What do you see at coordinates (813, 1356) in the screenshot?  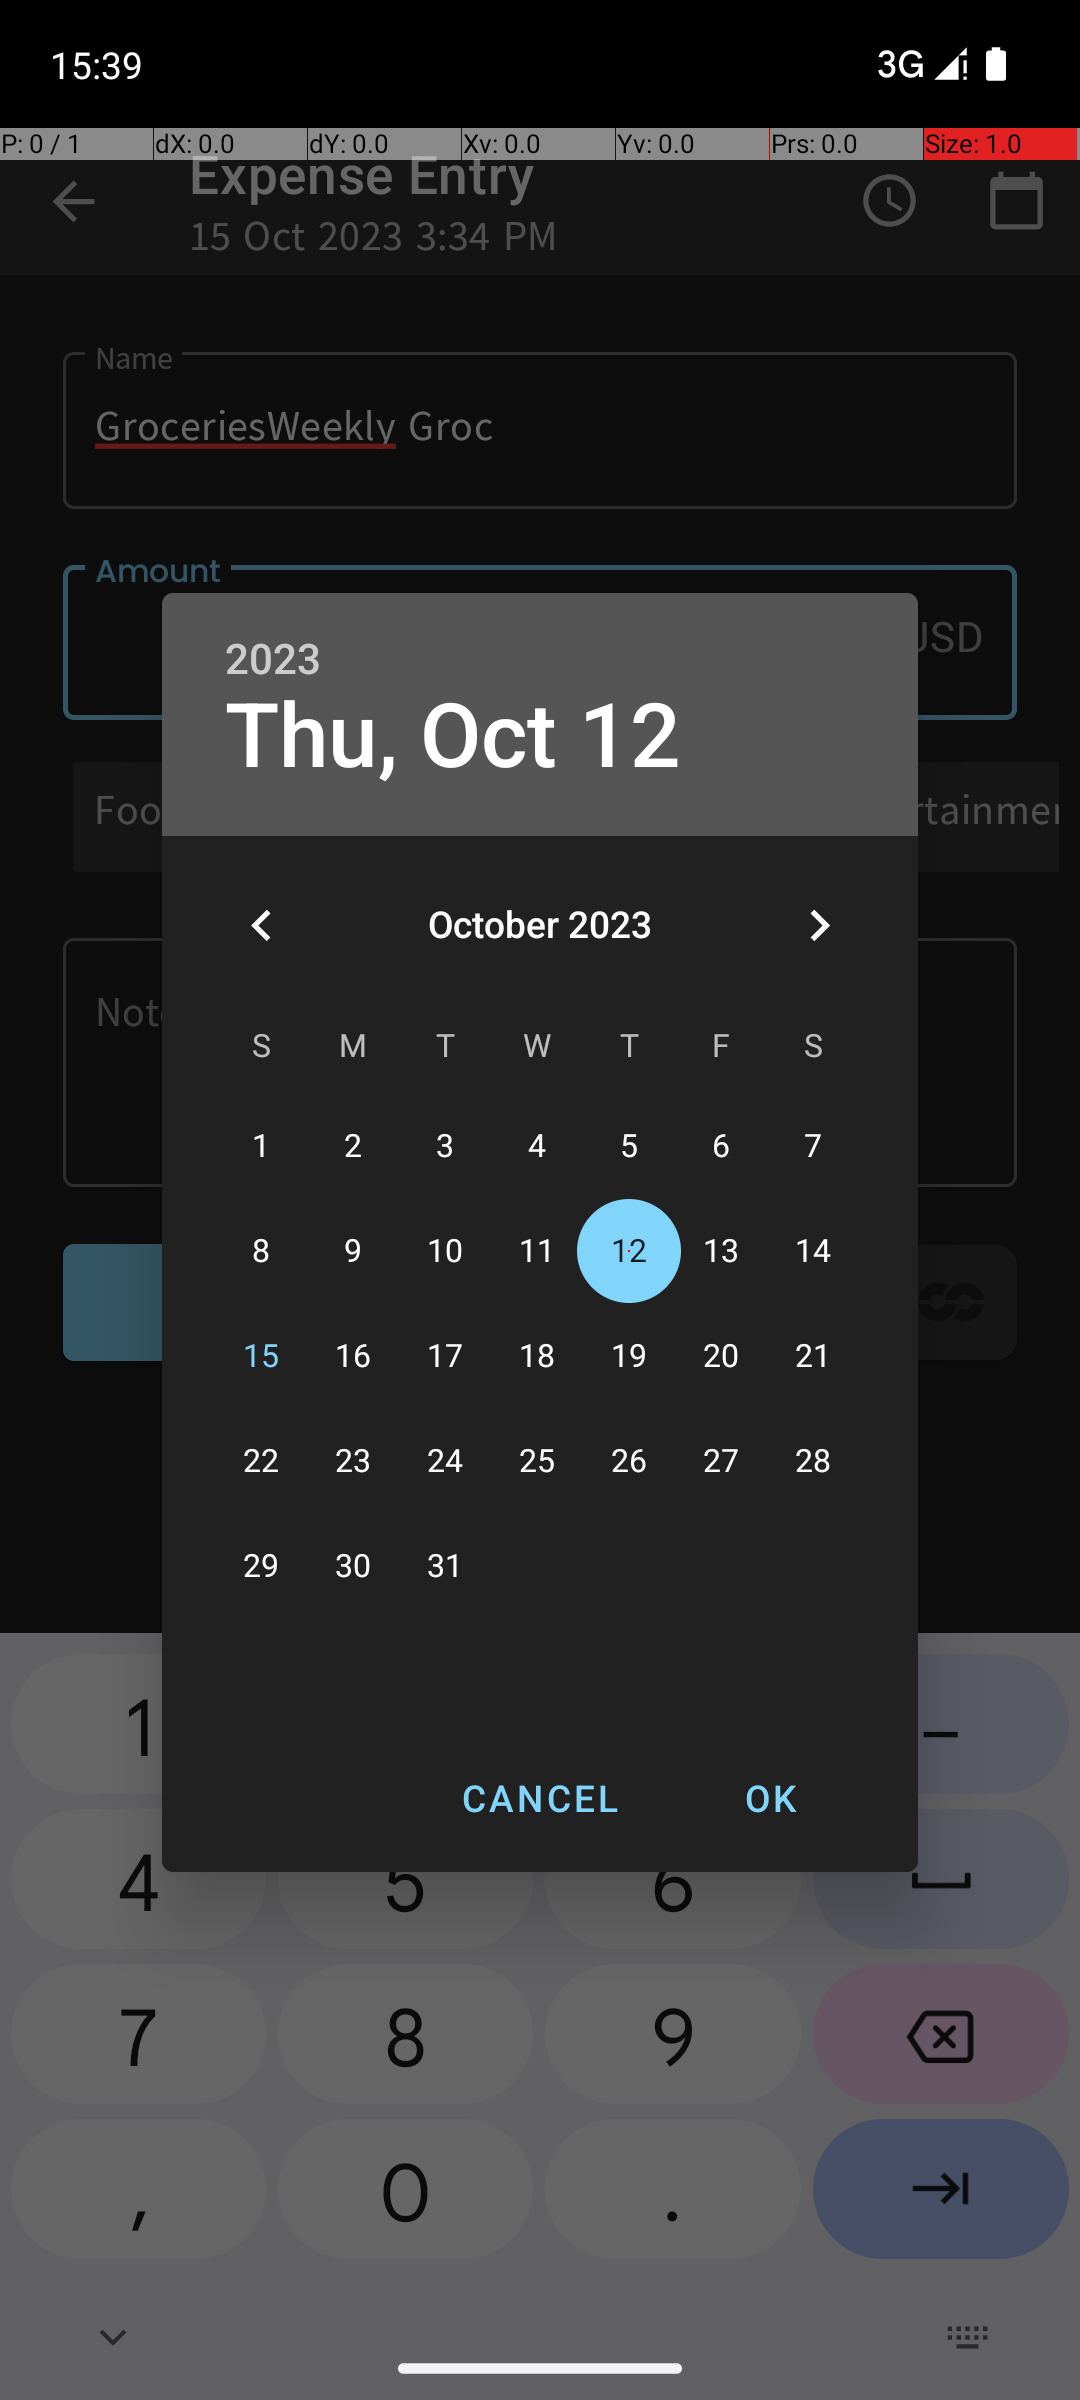 I see `21` at bounding box center [813, 1356].